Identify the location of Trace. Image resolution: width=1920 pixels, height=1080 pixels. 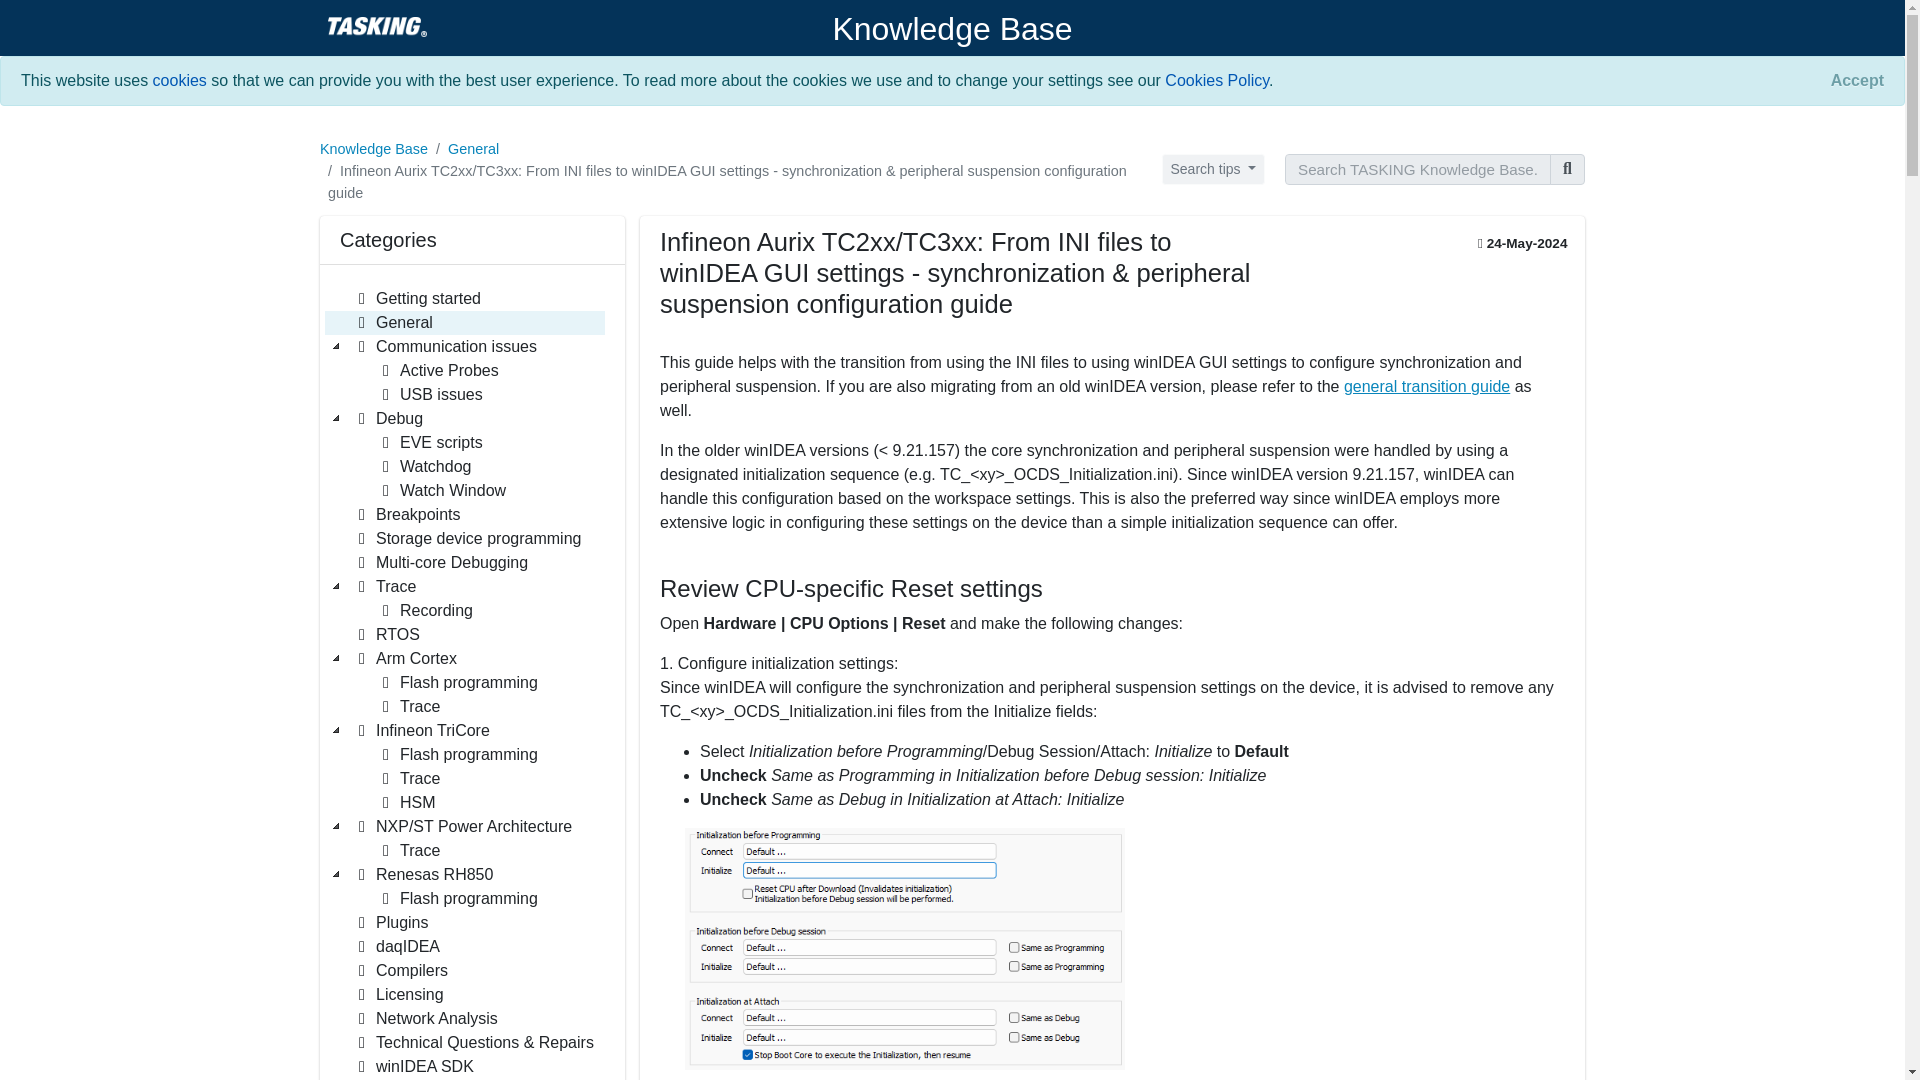
(384, 586).